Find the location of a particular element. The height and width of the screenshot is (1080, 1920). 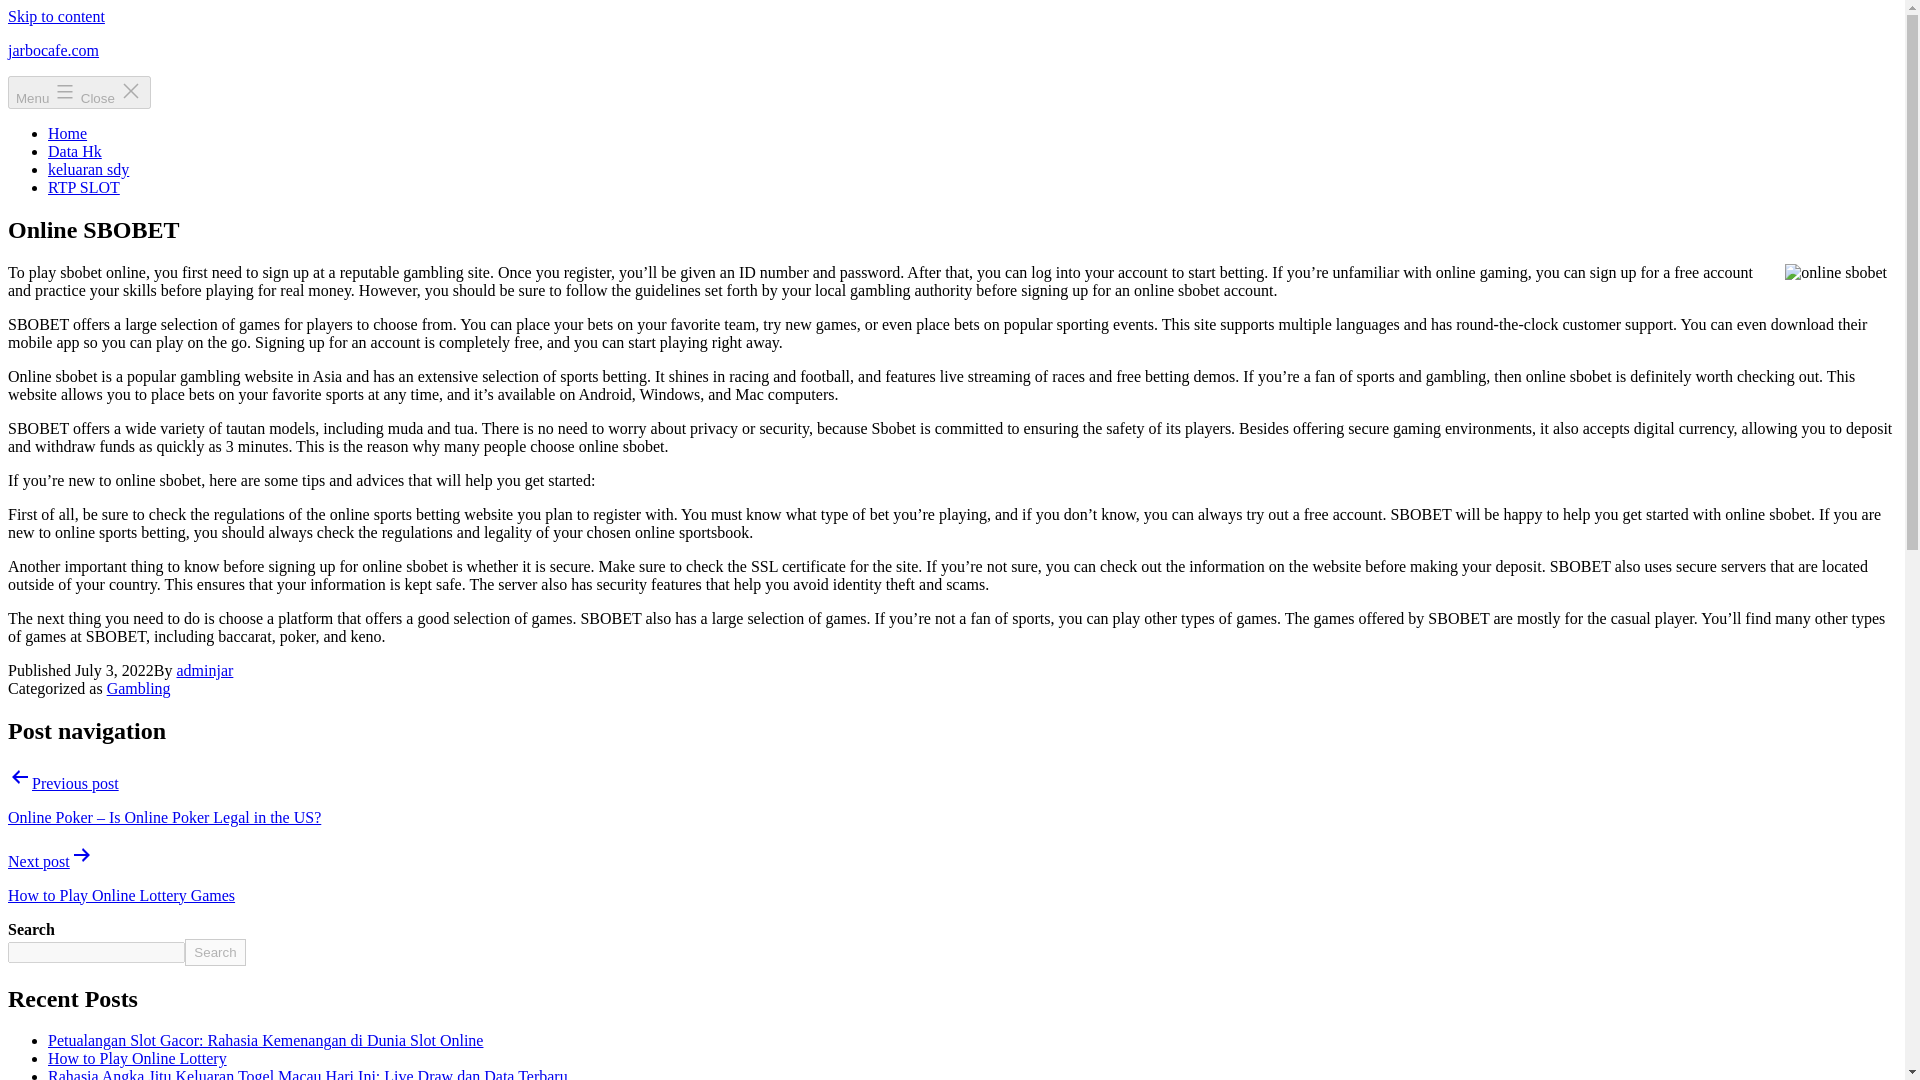

Home is located at coordinates (67, 133).